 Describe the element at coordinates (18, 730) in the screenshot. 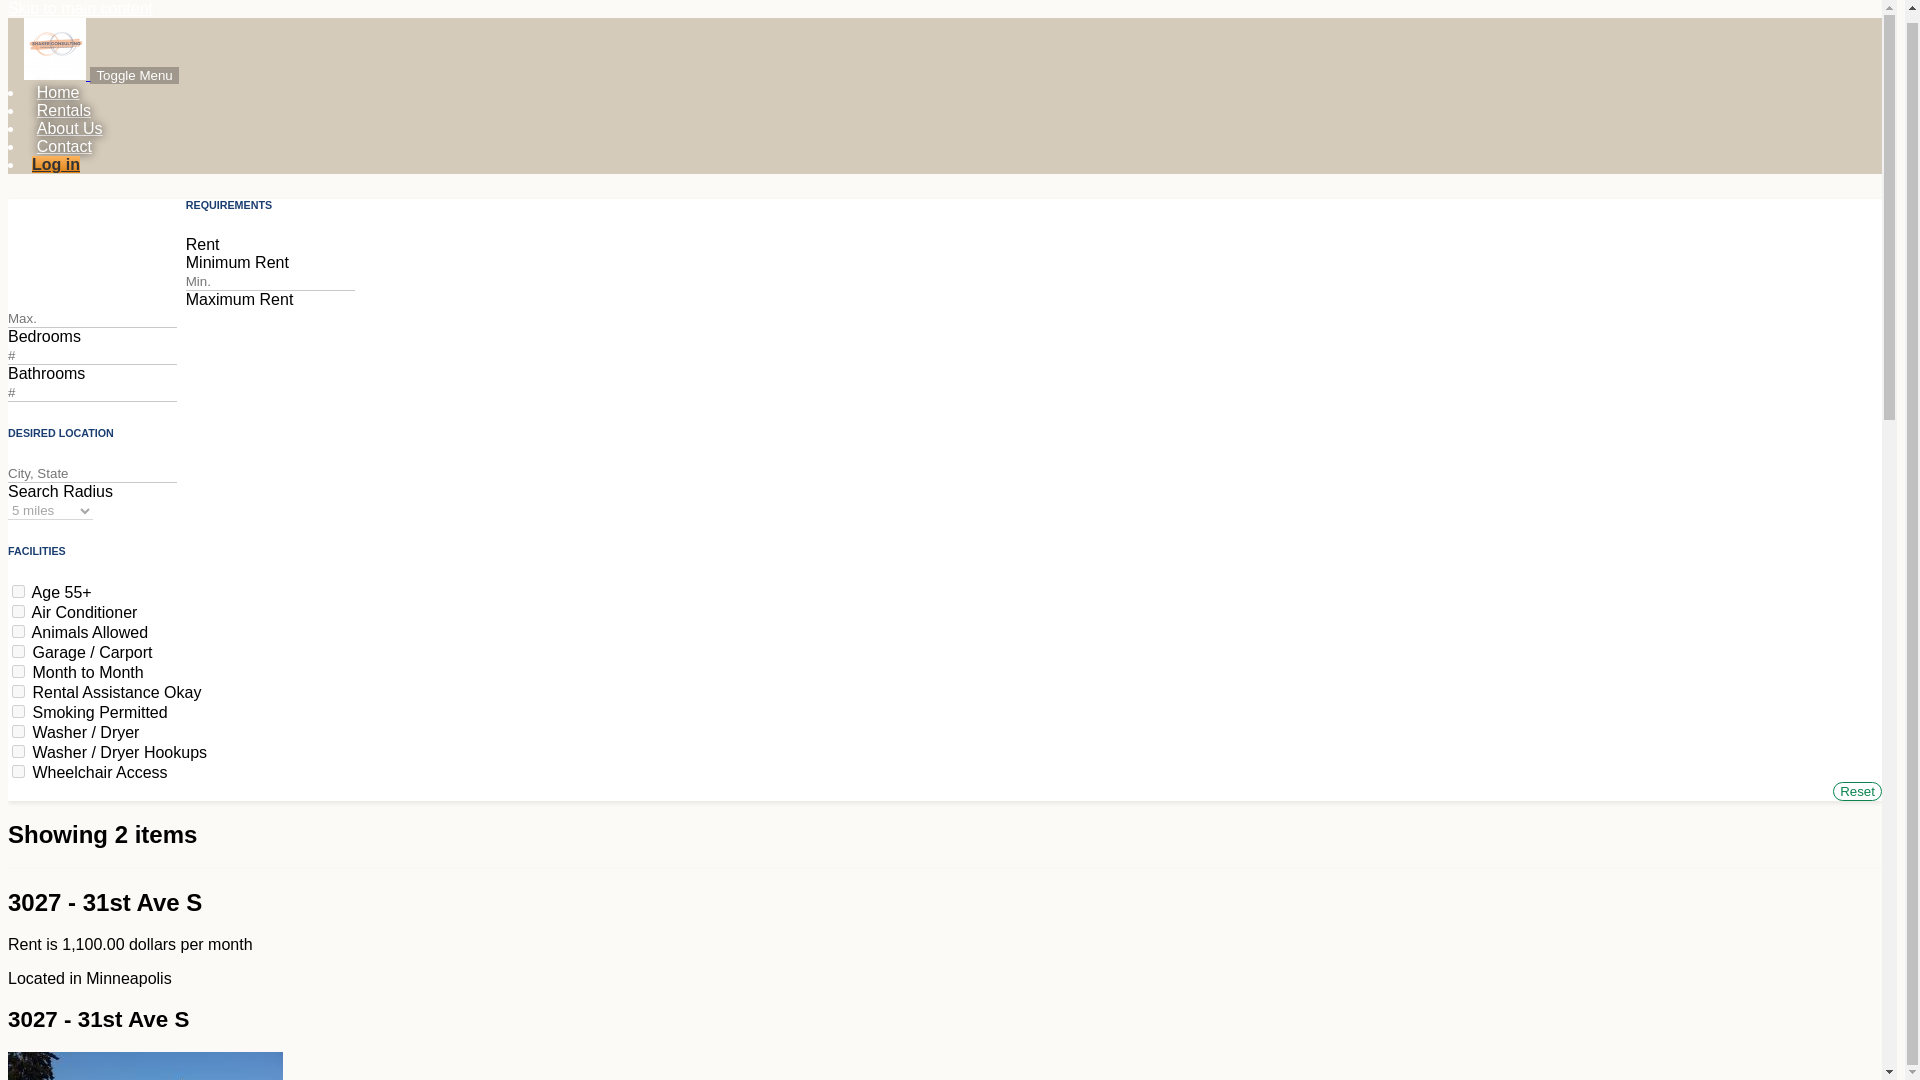

I see `1` at that location.